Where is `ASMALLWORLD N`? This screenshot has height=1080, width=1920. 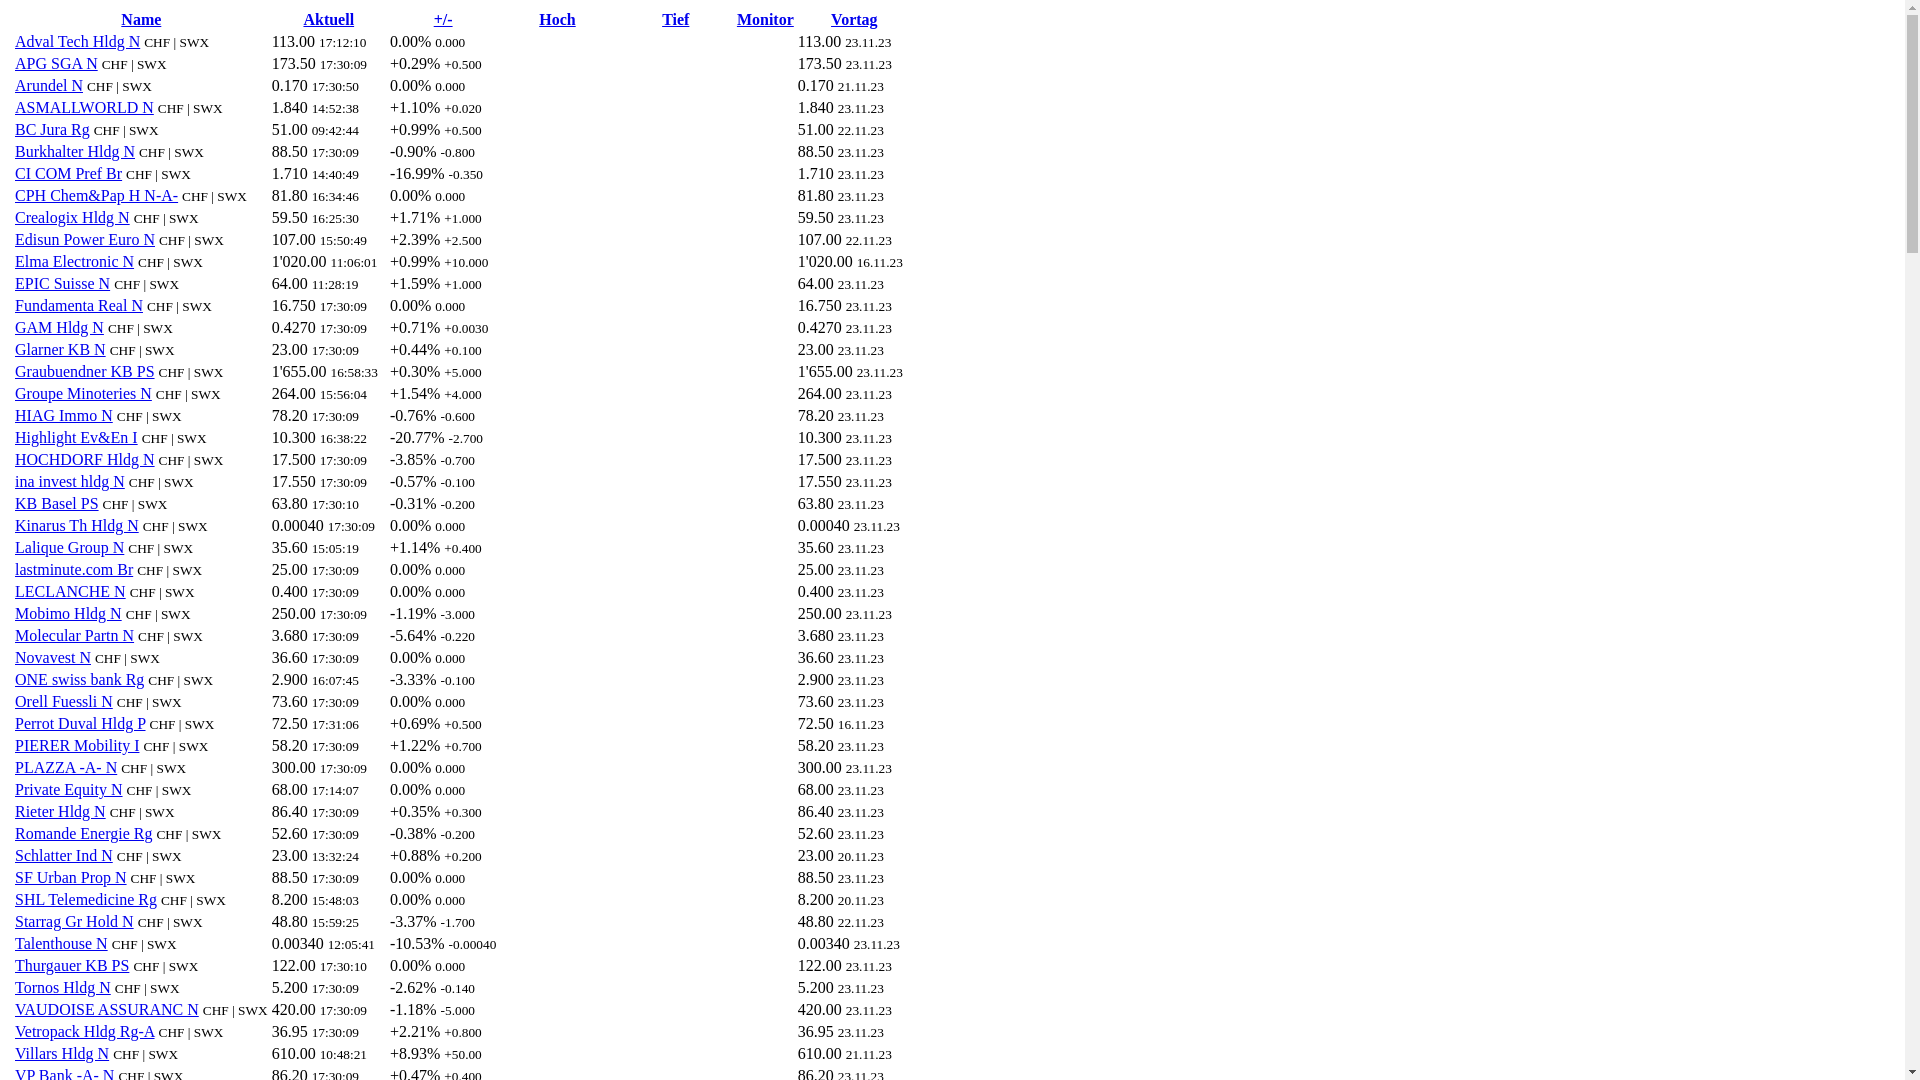 ASMALLWORLD N is located at coordinates (84, 108).